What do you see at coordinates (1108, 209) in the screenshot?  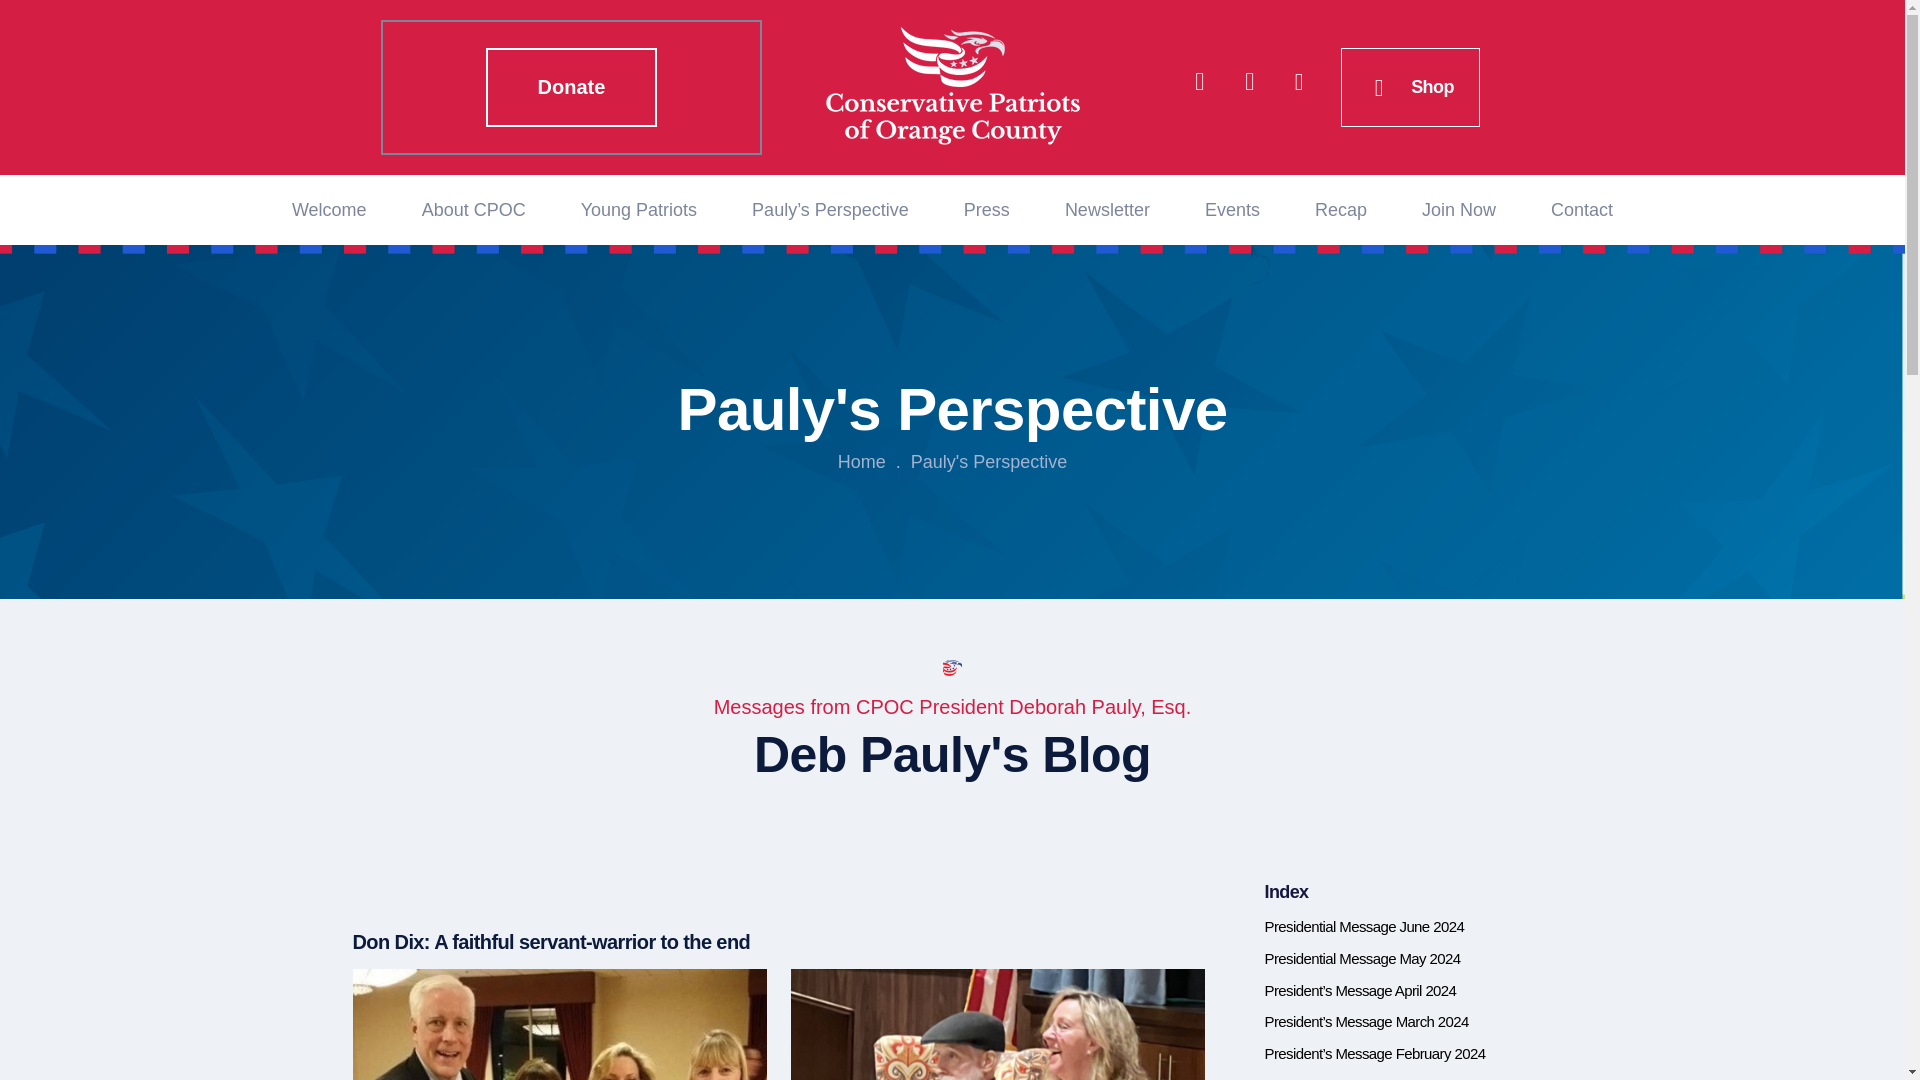 I see `Newsletter` at bounding box center [1108, 209].